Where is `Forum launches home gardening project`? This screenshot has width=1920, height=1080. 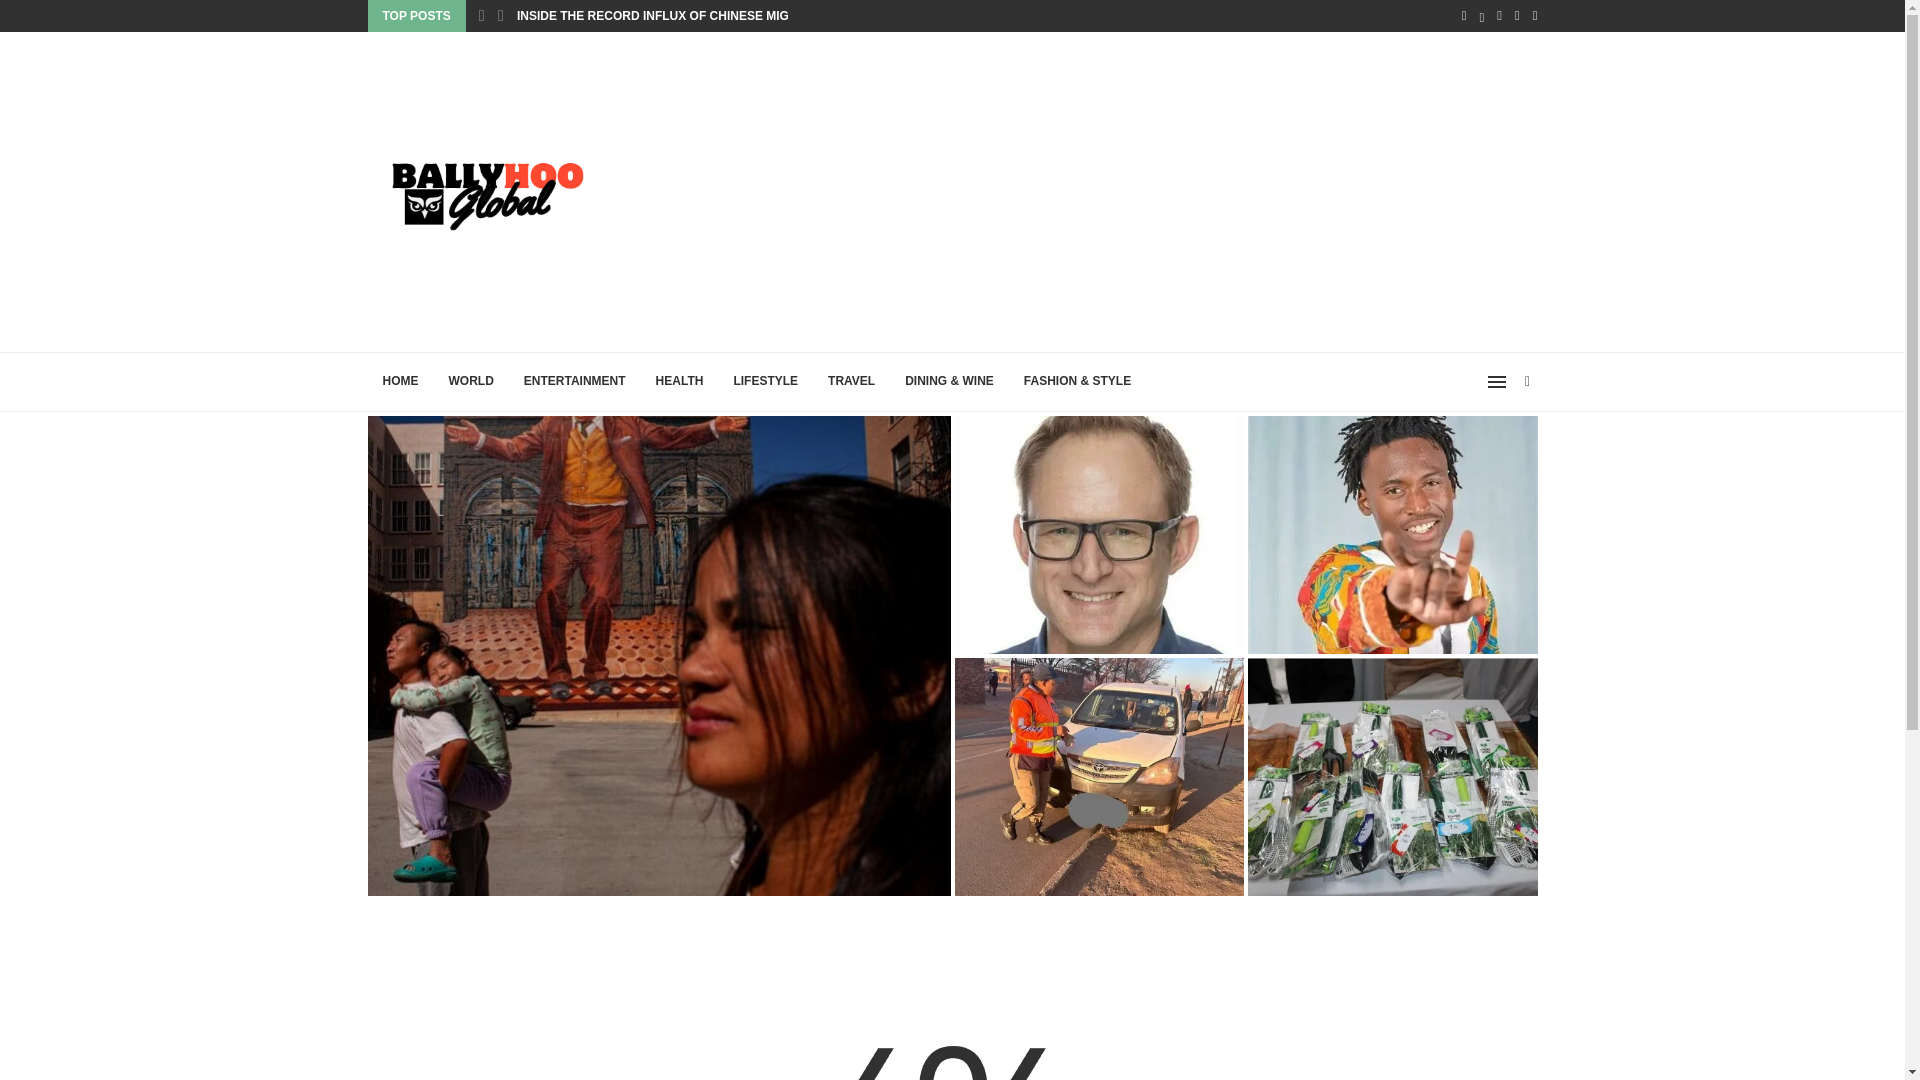 Forum launches home gardening project is located at coordinates (1392, 776).